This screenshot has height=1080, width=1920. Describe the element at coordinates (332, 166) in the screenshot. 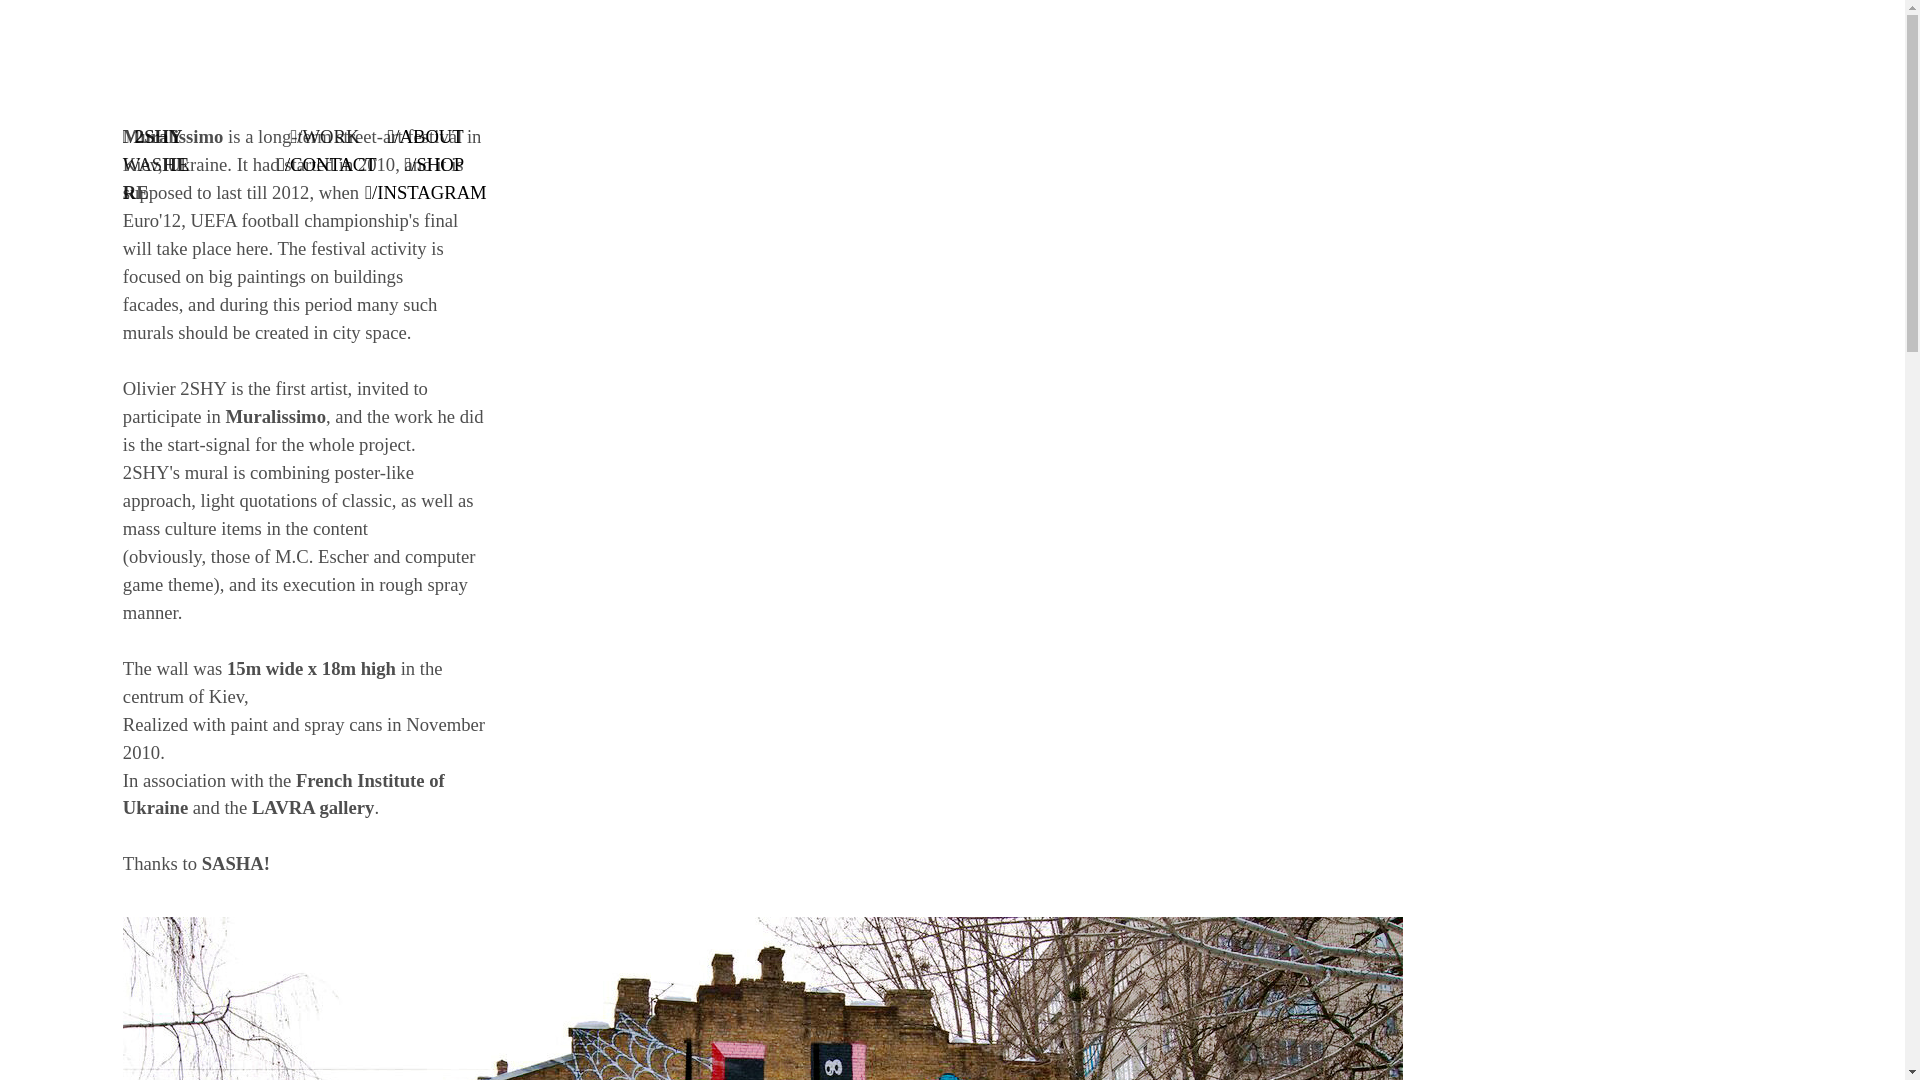

I see `CONTACT` at that location.